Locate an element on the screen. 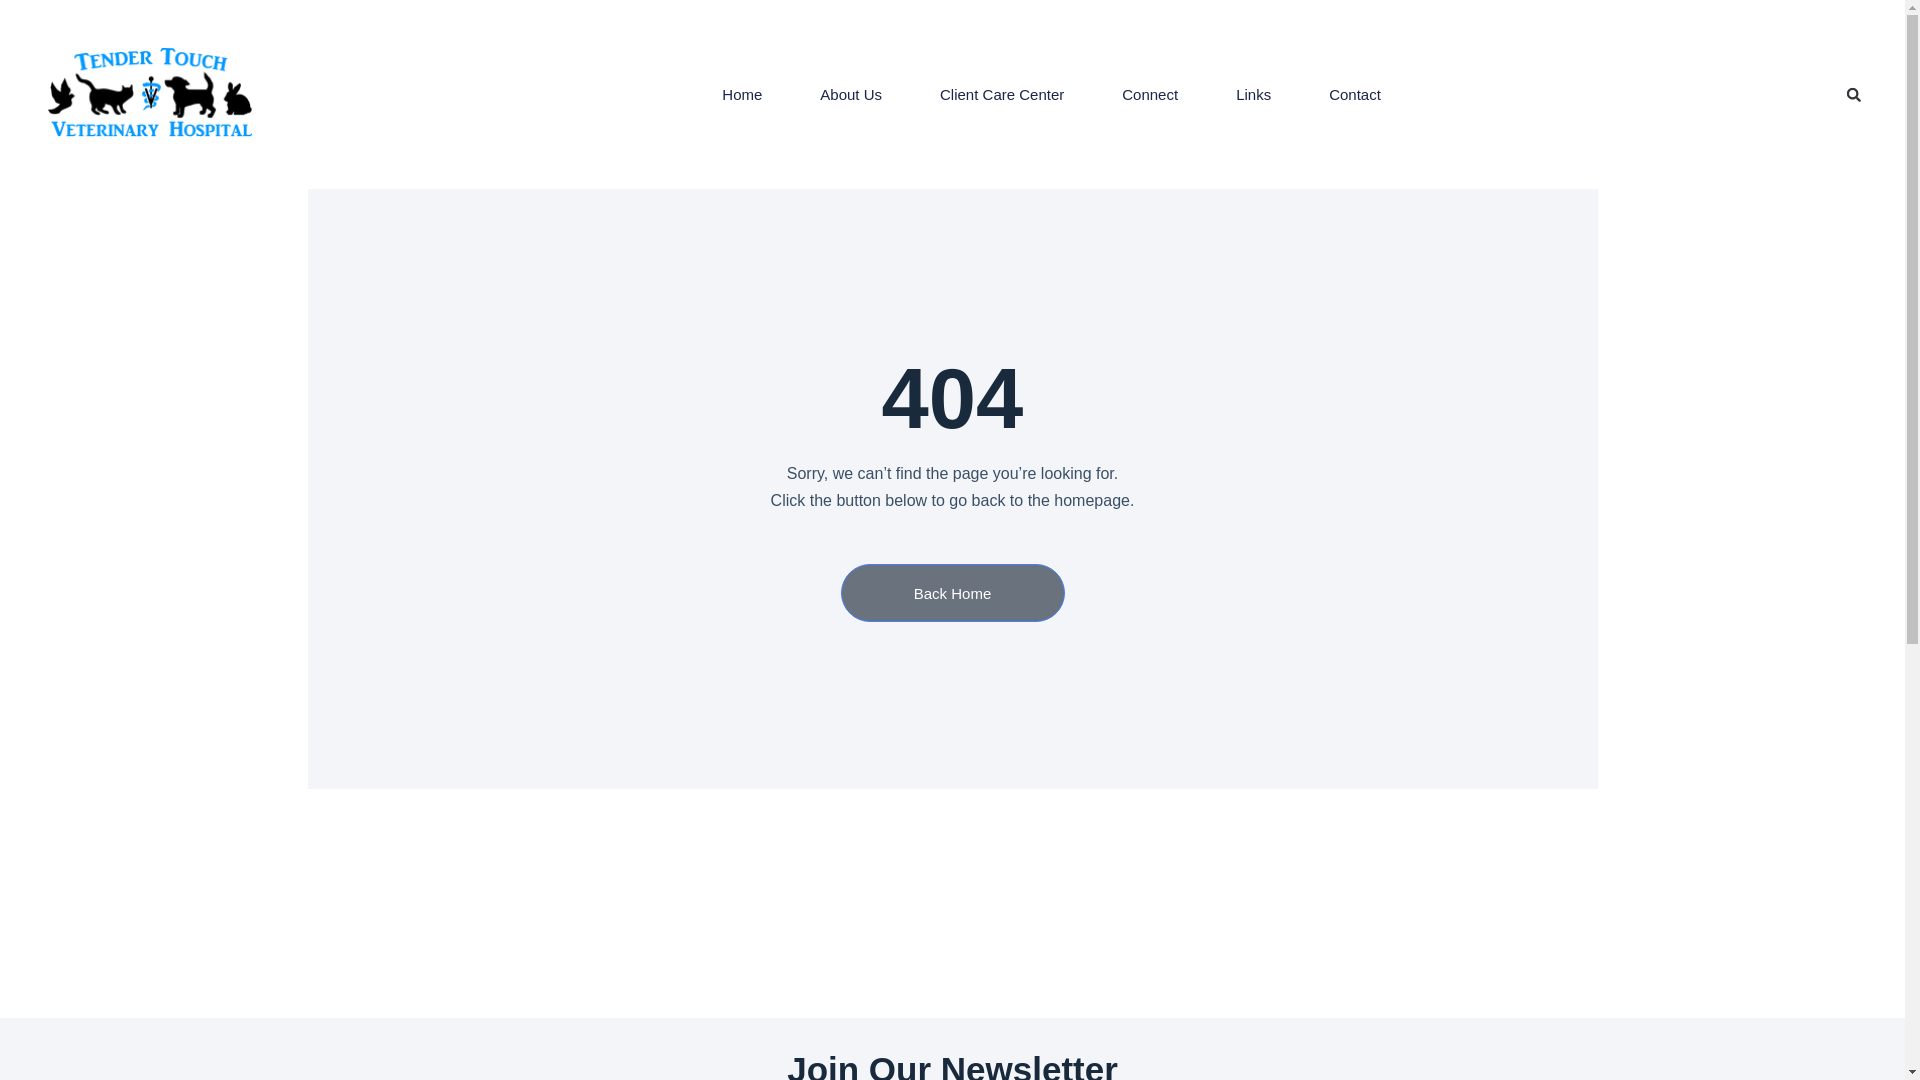  Connect is located at coordinates (1150, 94).